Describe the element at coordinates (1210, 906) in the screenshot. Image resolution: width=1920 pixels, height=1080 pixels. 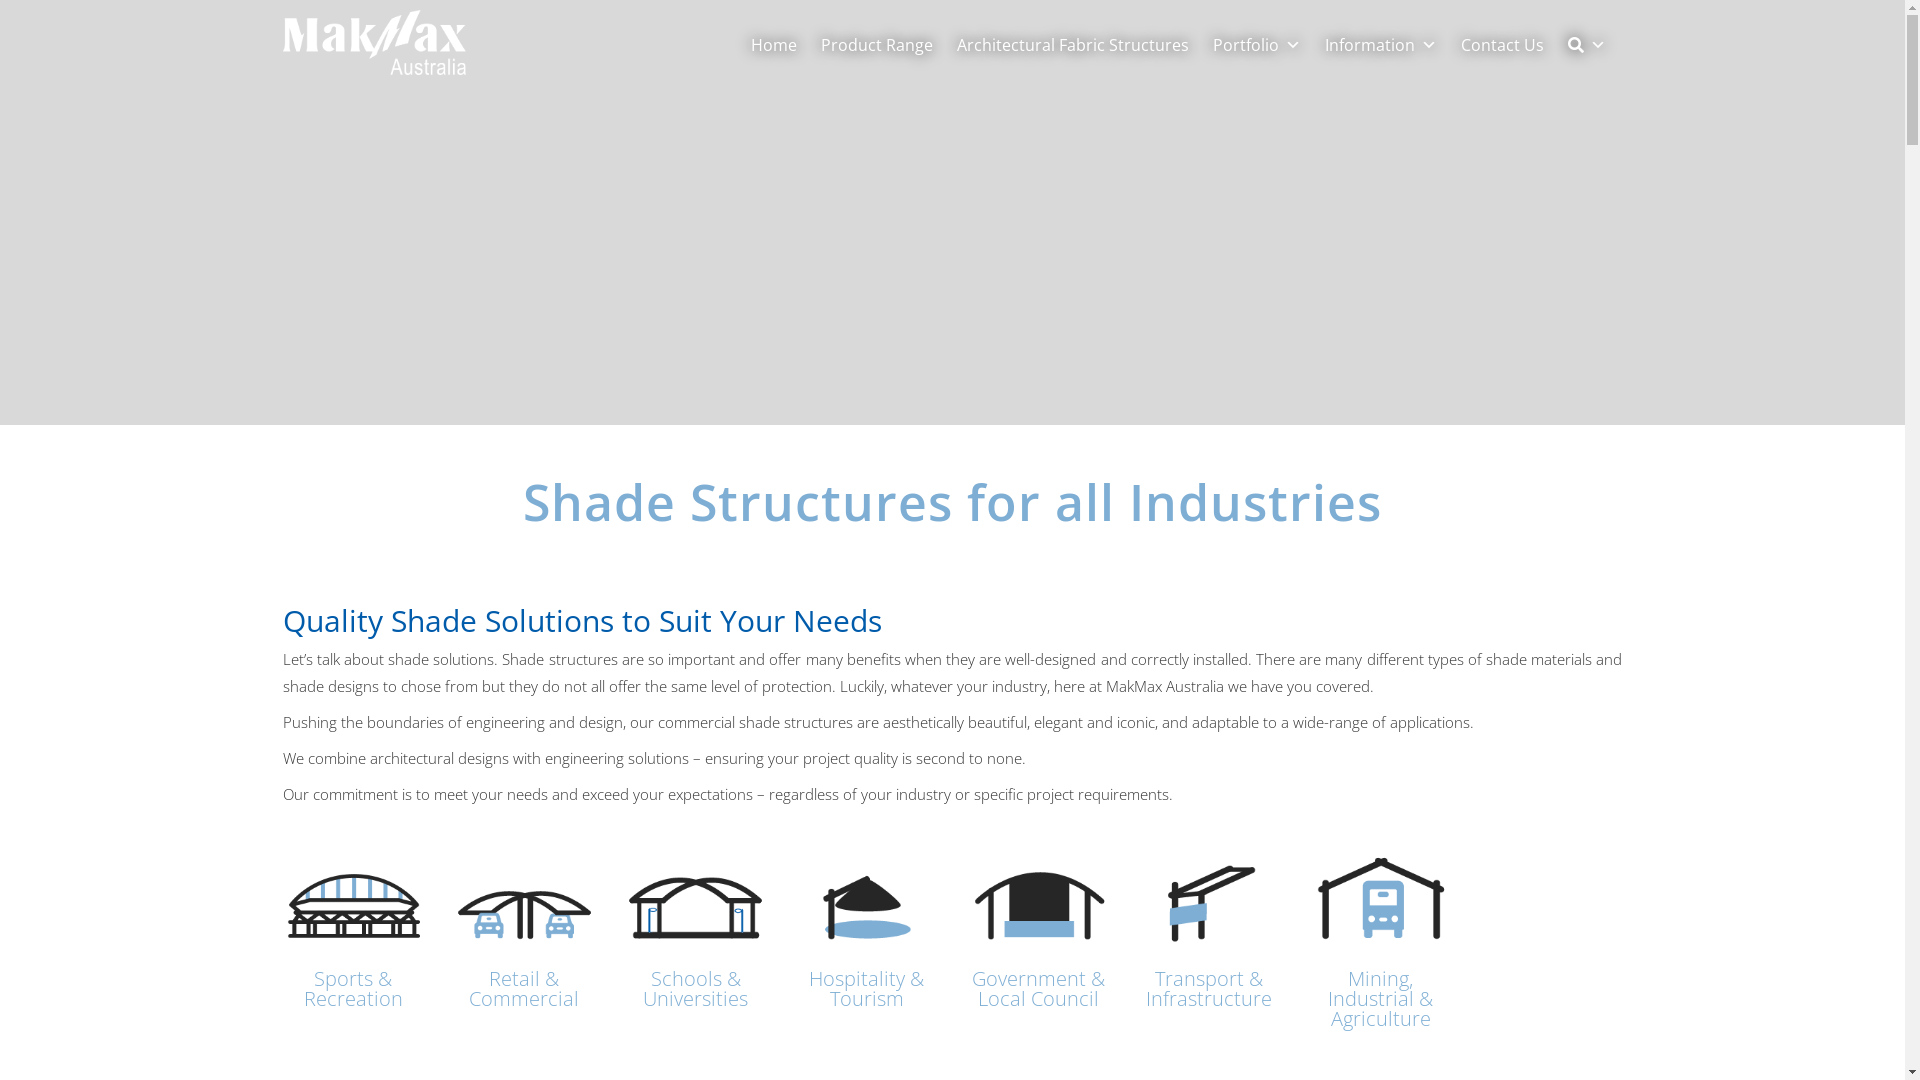
I see `Transport+Infrastructure_200x150` at that location.